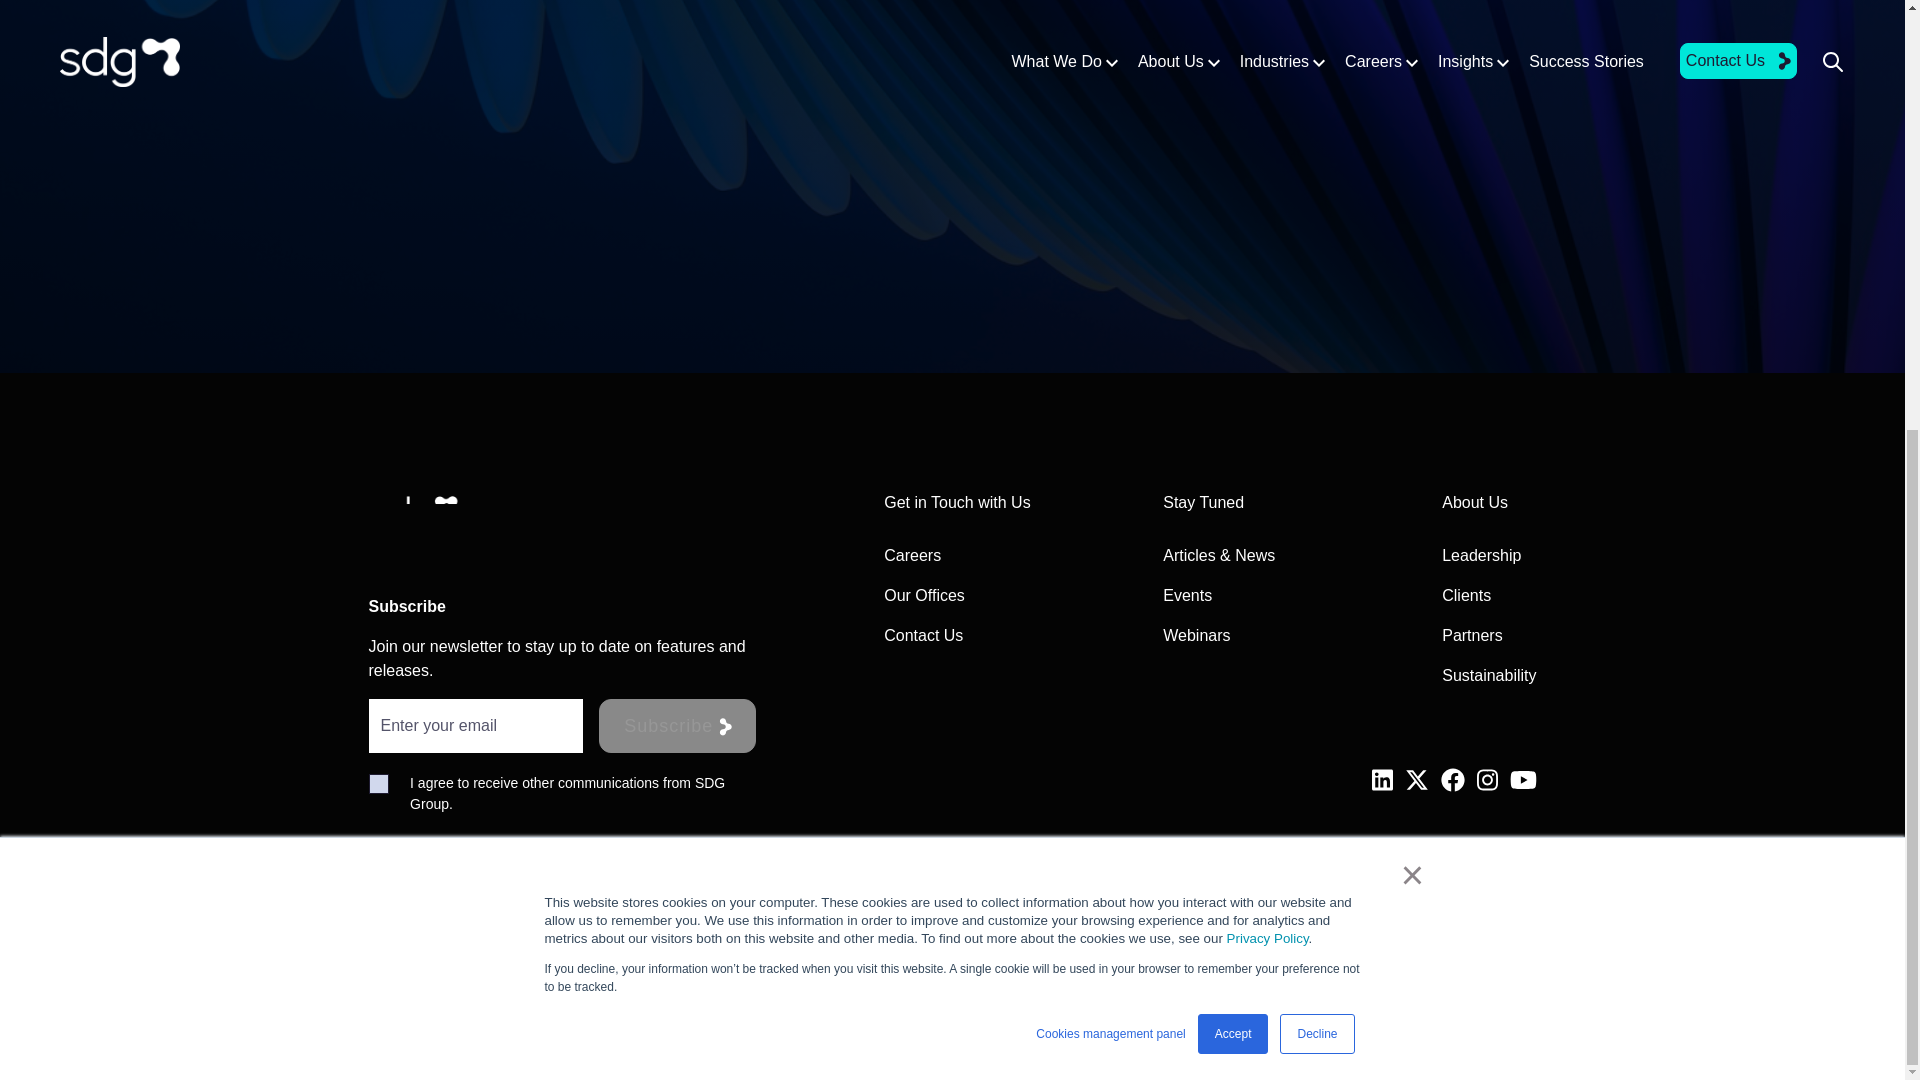  What do you see at coordinates (1110, 326) in the screenshot?
I see `Cookies management panel` at bounding box center [1110, 326].